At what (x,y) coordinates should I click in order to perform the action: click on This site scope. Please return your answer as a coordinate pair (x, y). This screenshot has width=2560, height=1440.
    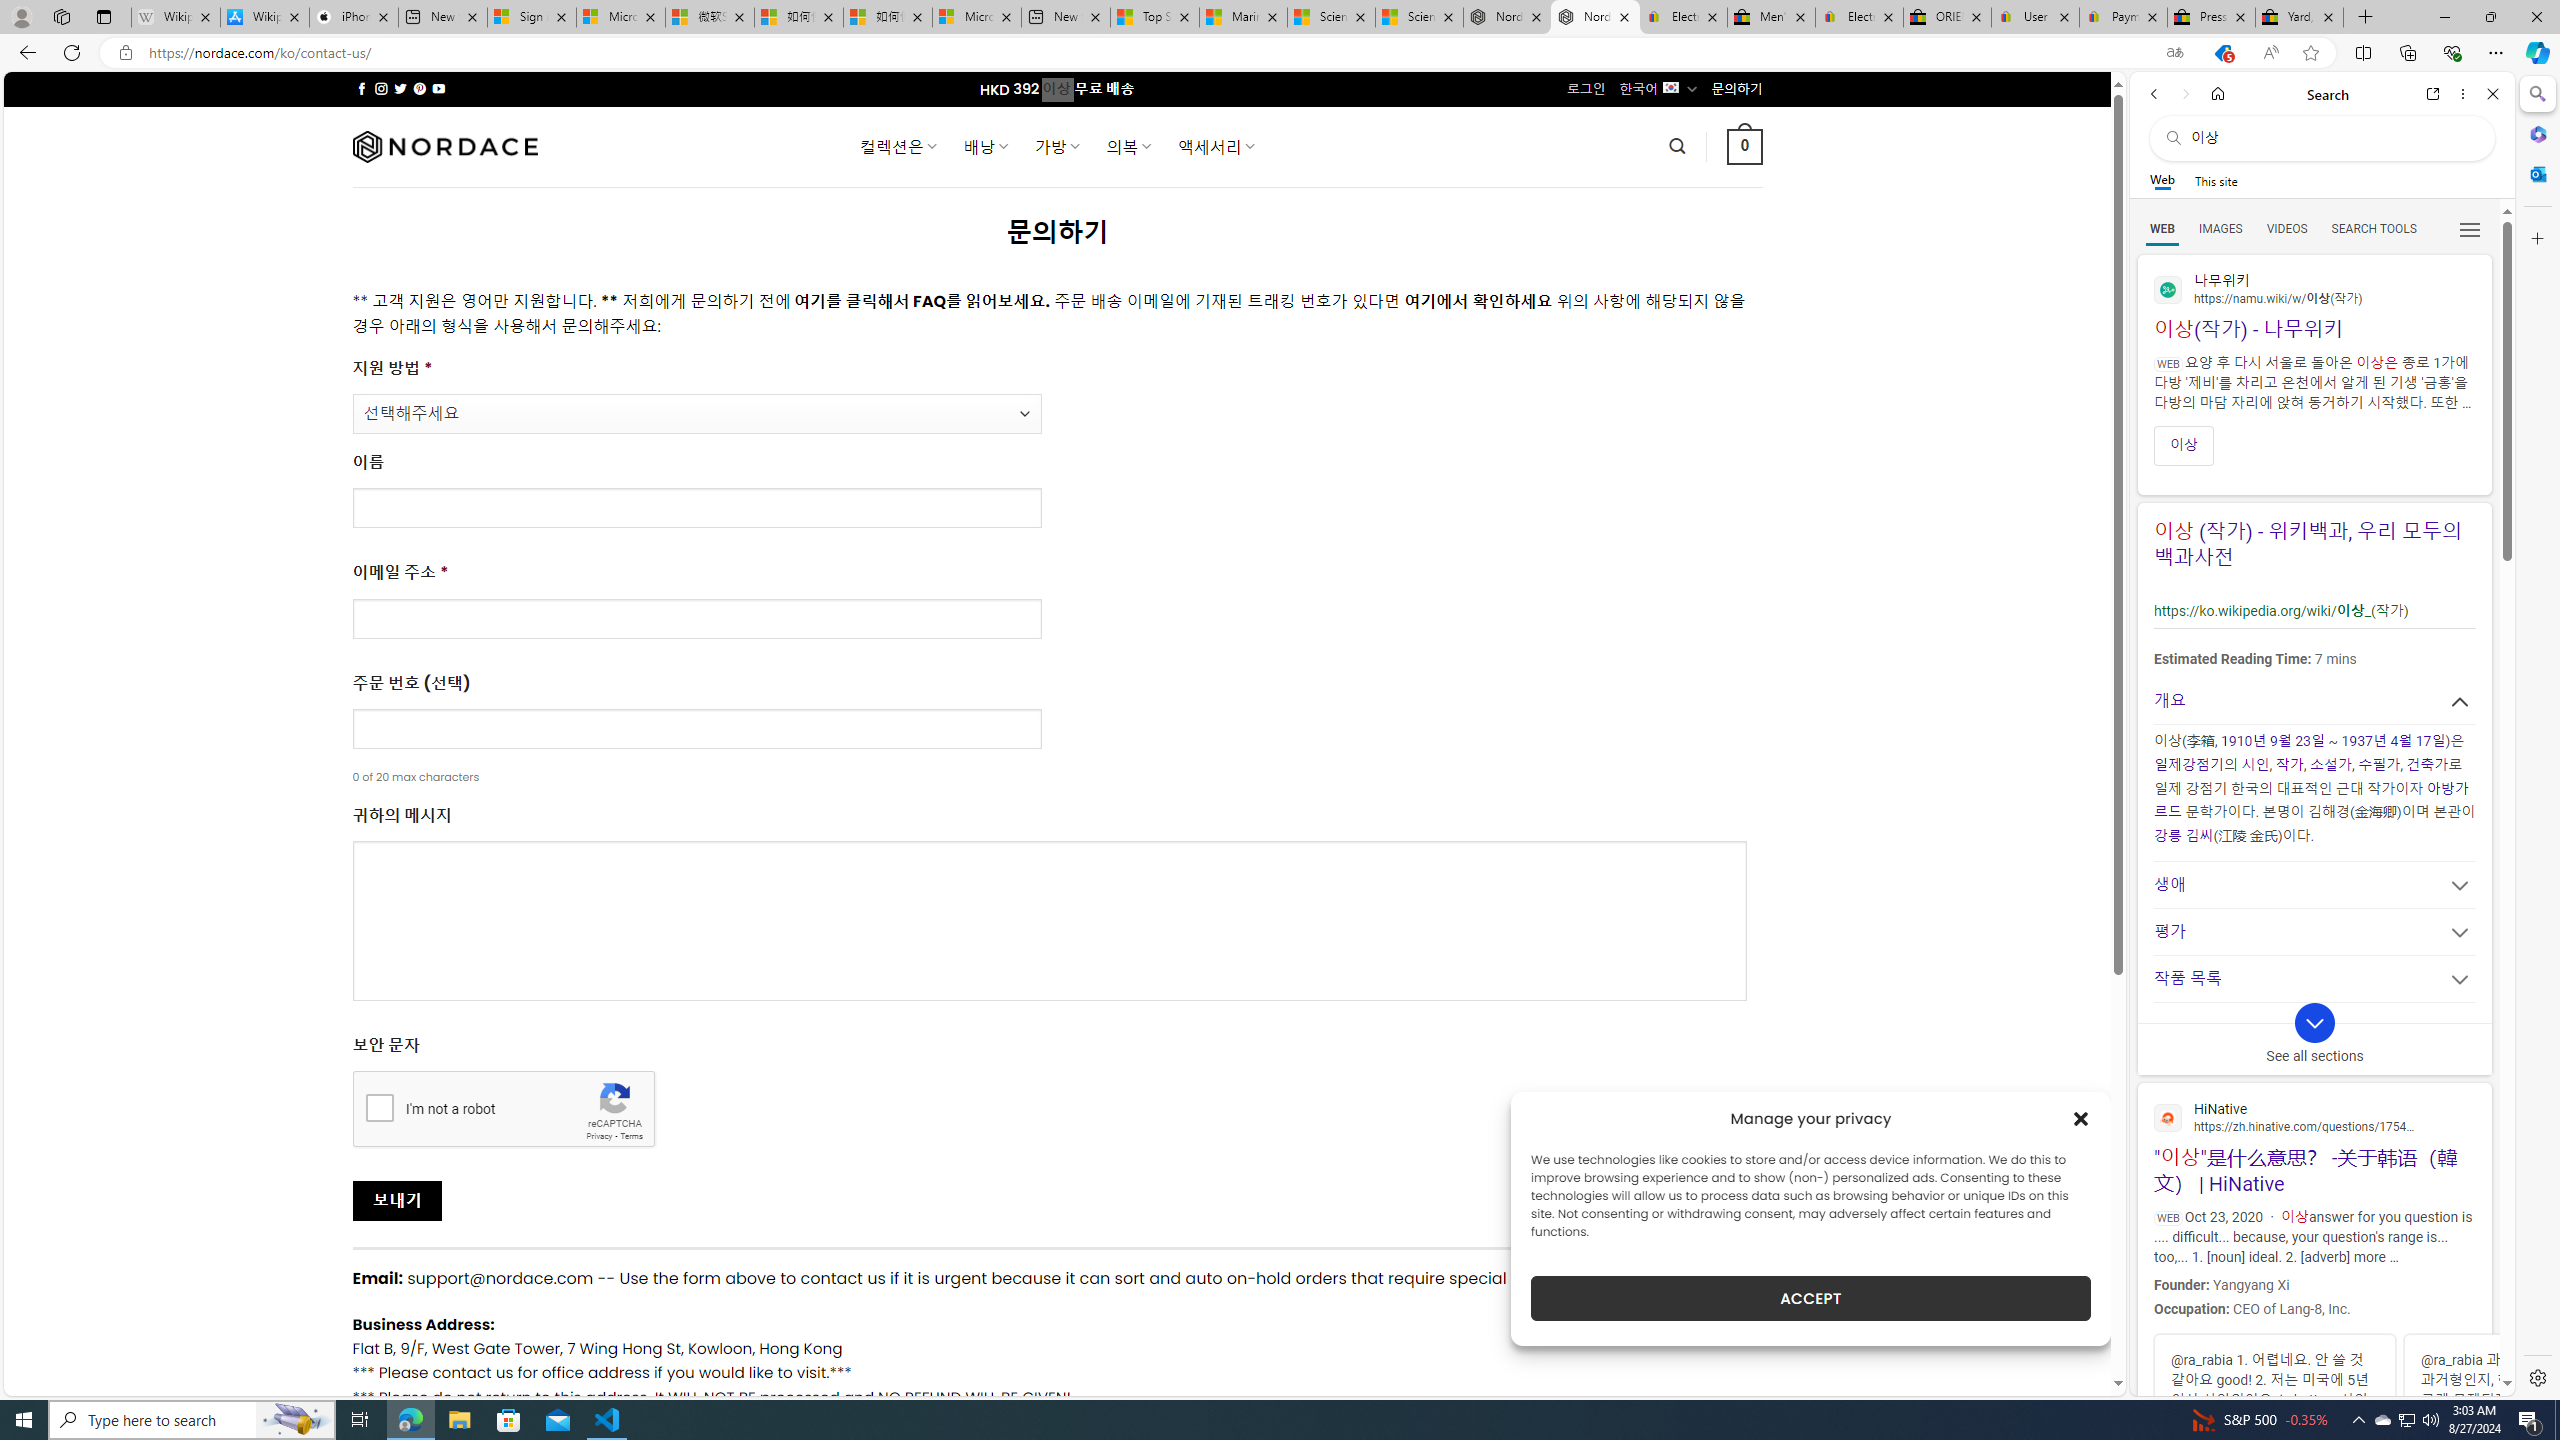
    Looking at the image, I should click on (2215, 180).